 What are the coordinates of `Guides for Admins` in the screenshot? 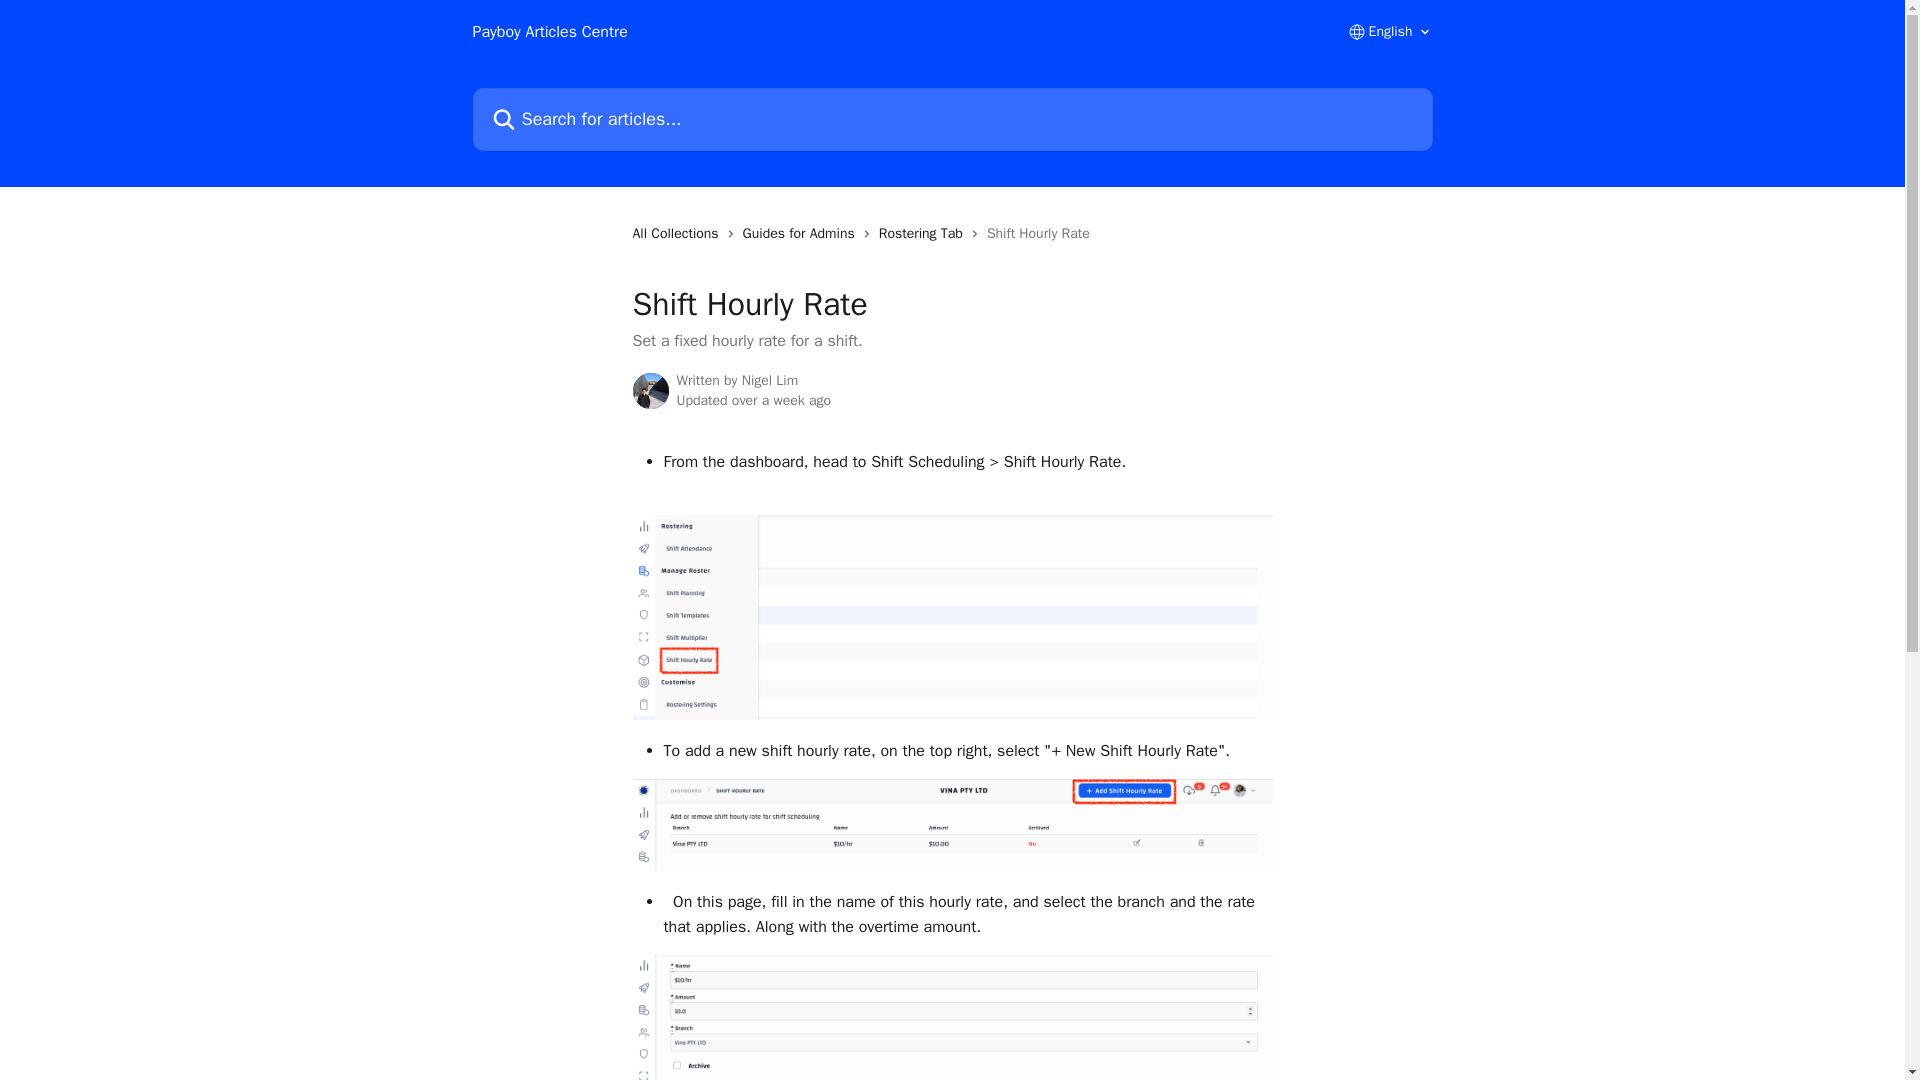 It's located at (802, 234).